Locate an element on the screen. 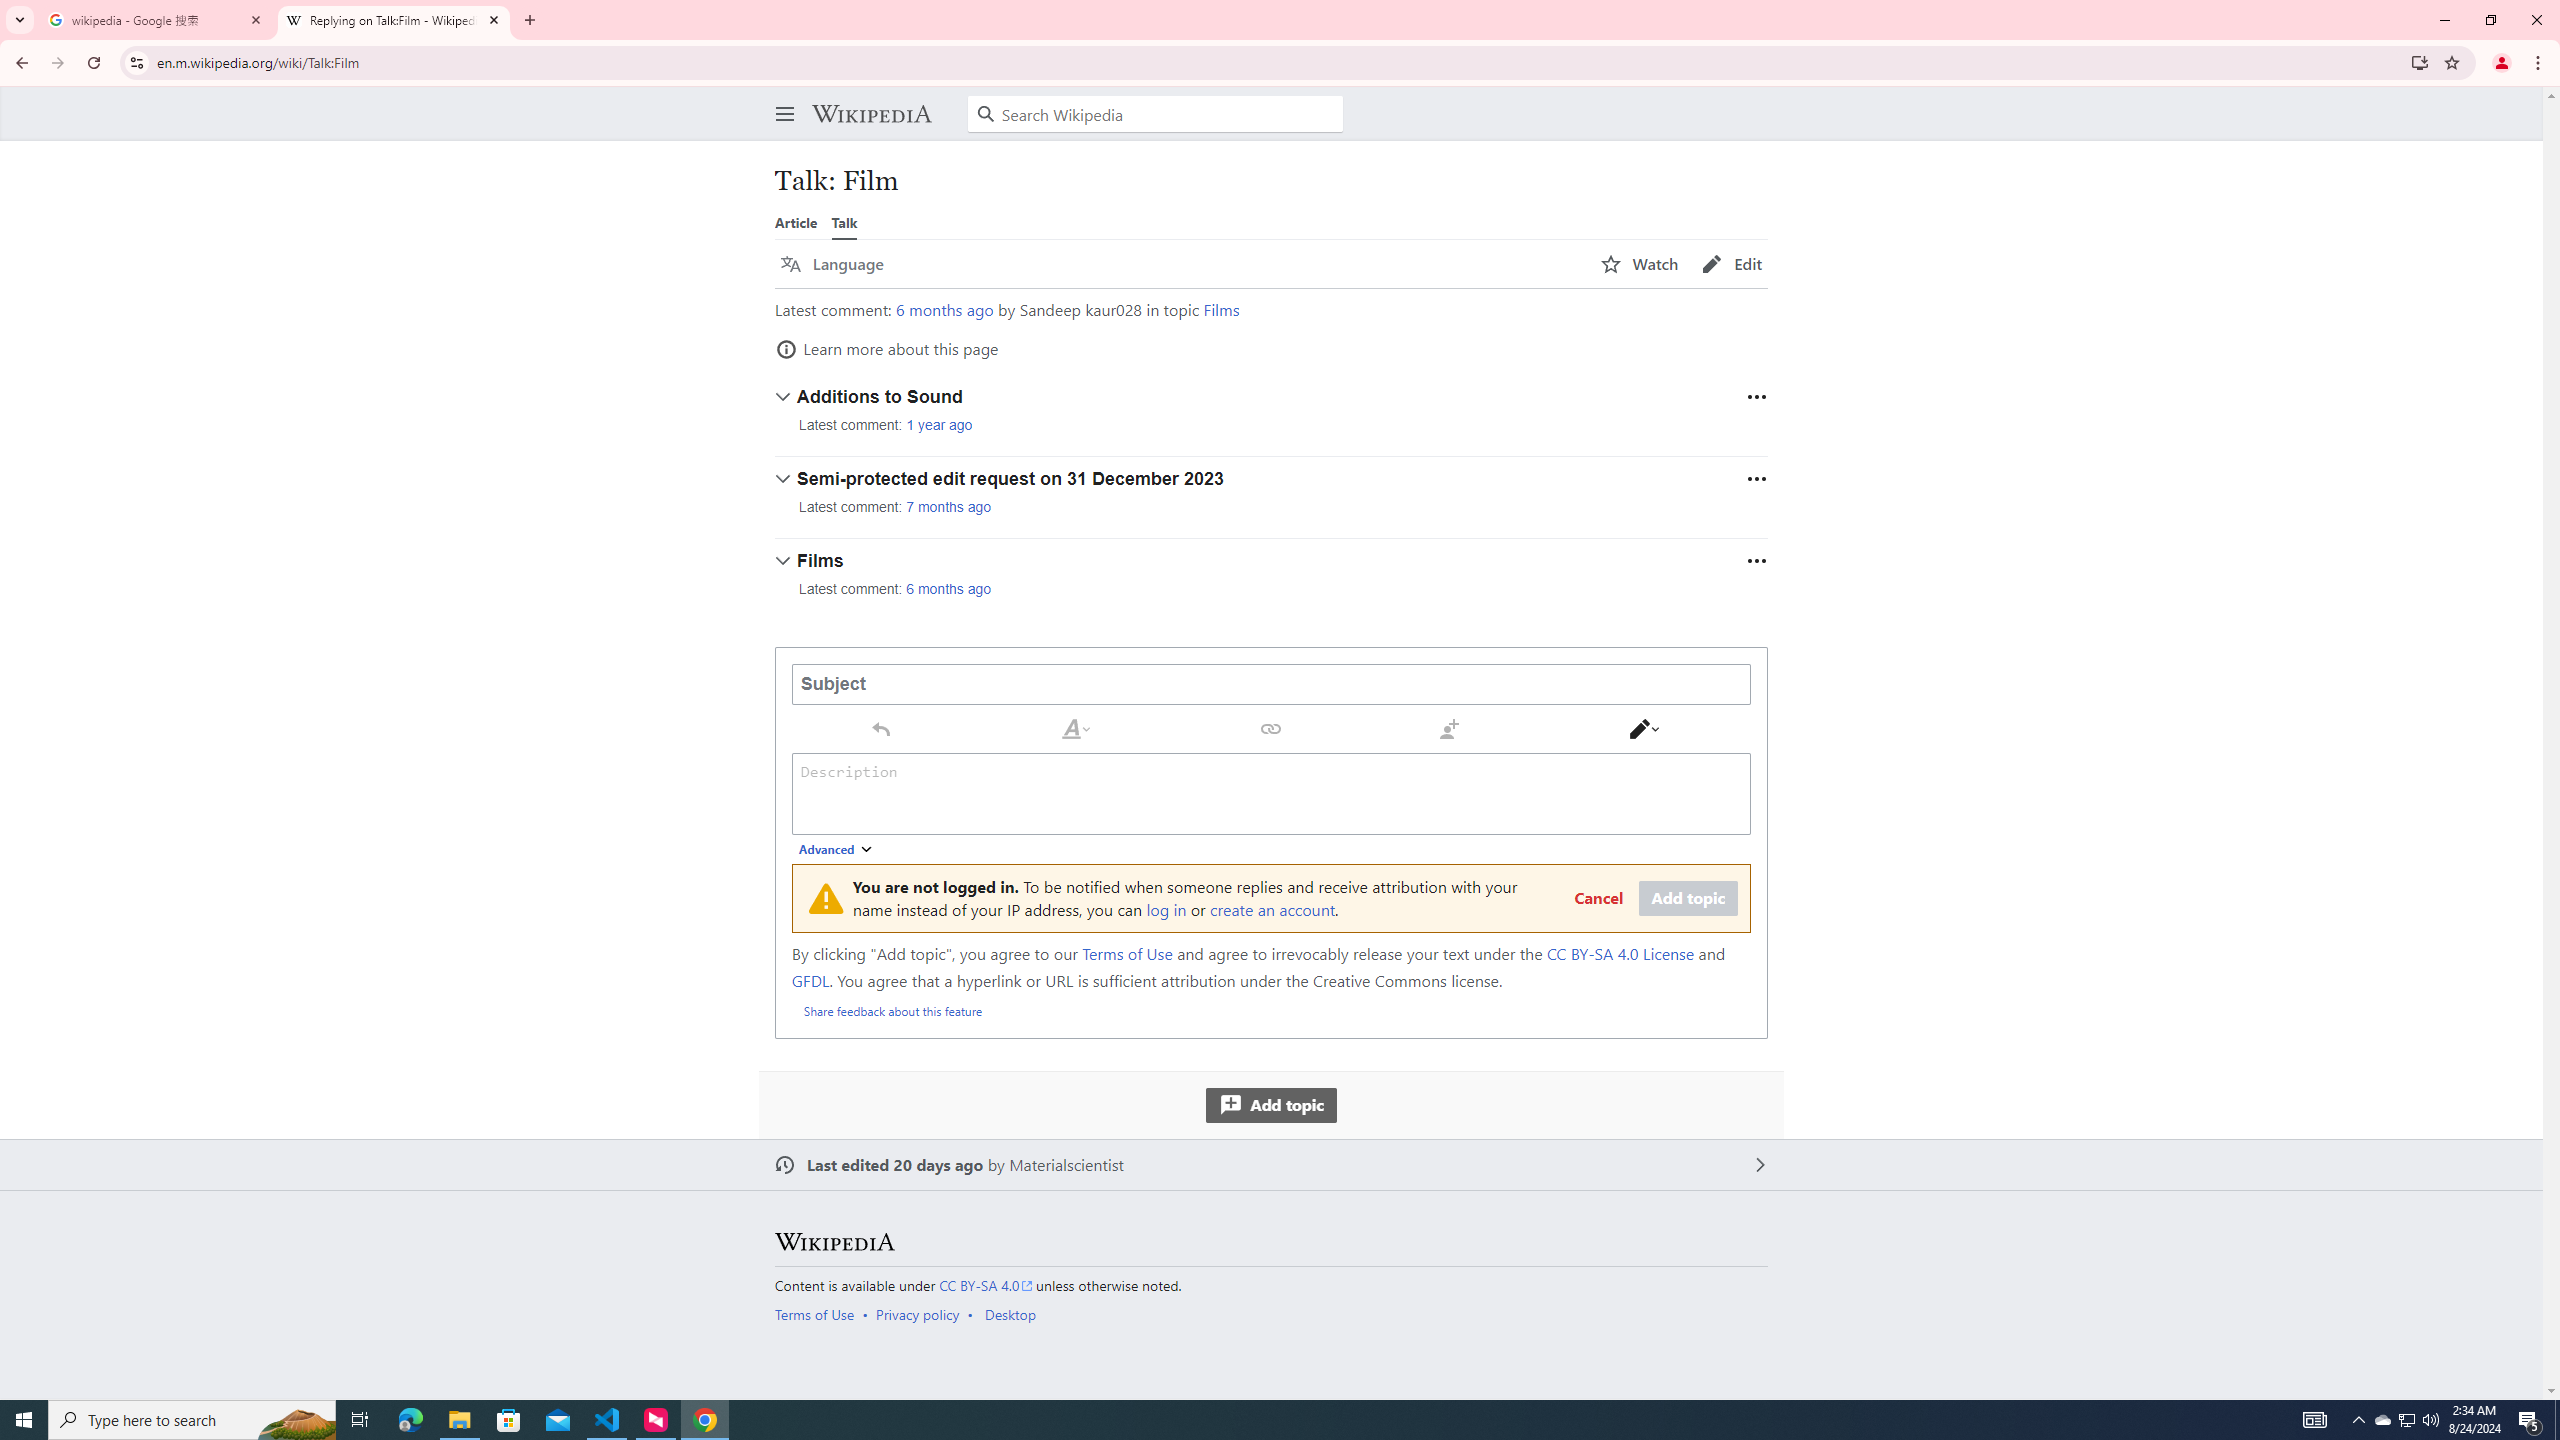 This screenshot has height=1440, width=2560. Cancel is located at coordinates (1598, 899).